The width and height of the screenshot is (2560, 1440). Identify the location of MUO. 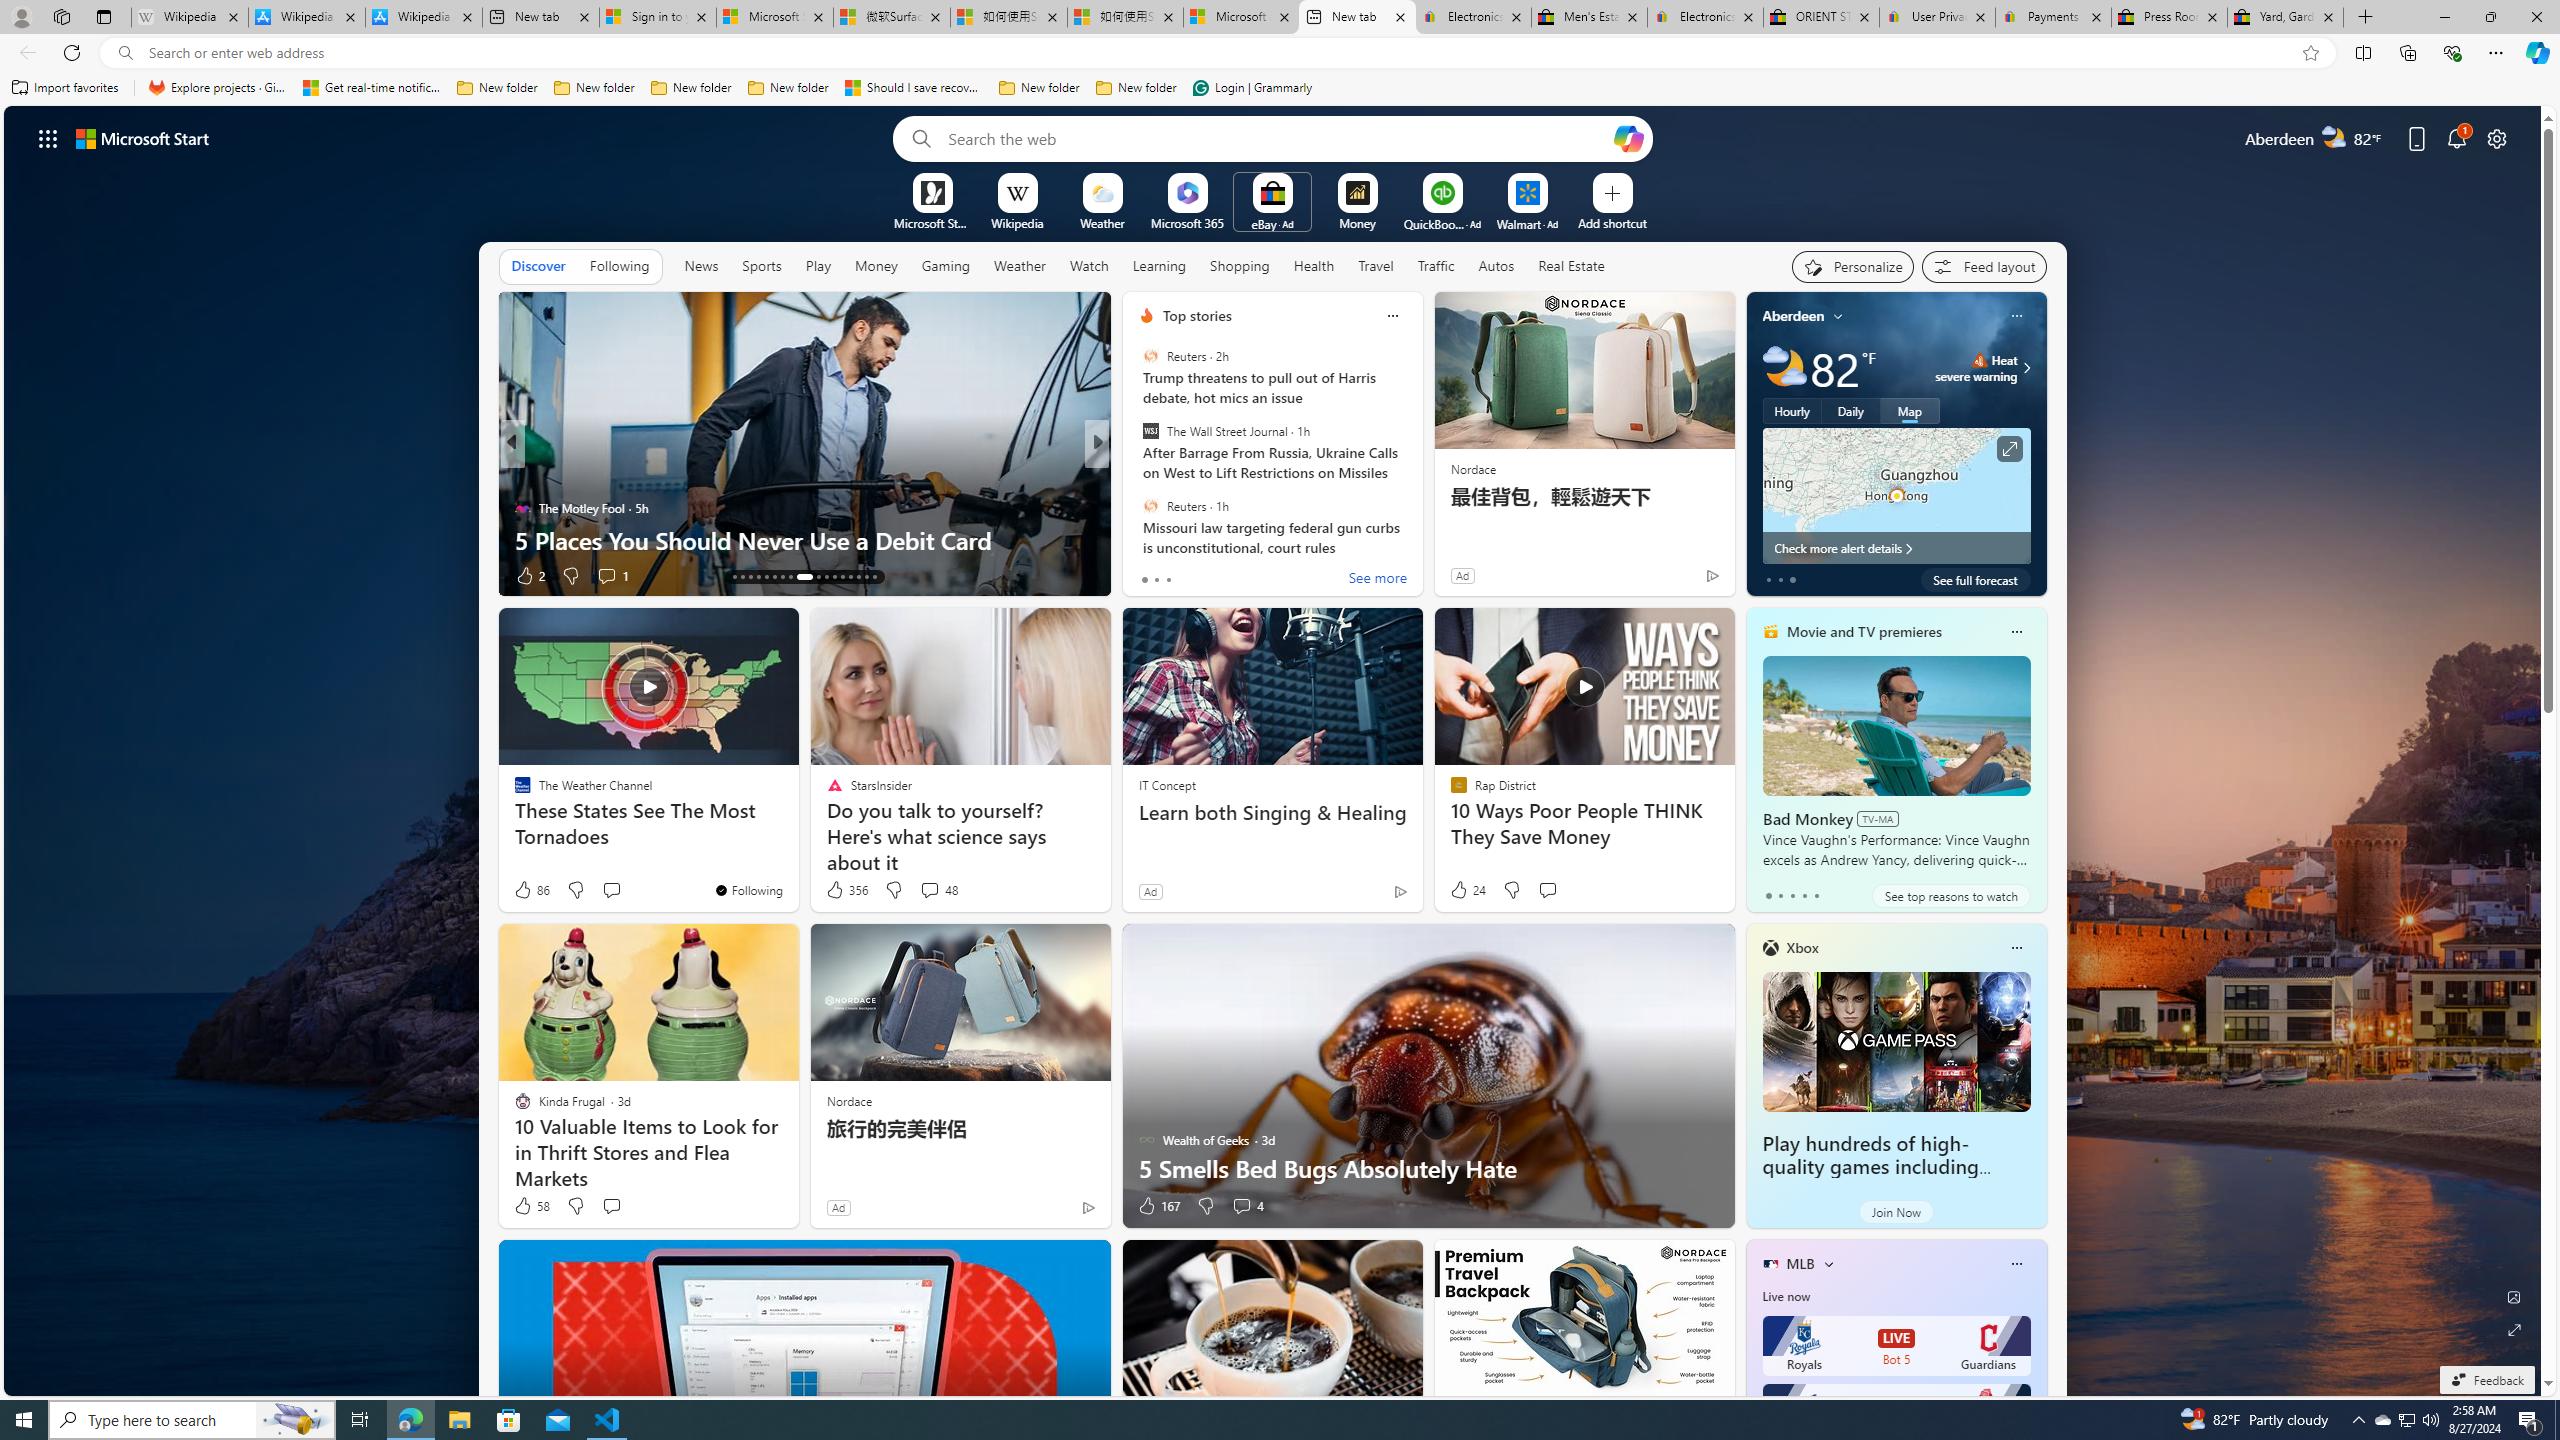
(1137, 507).